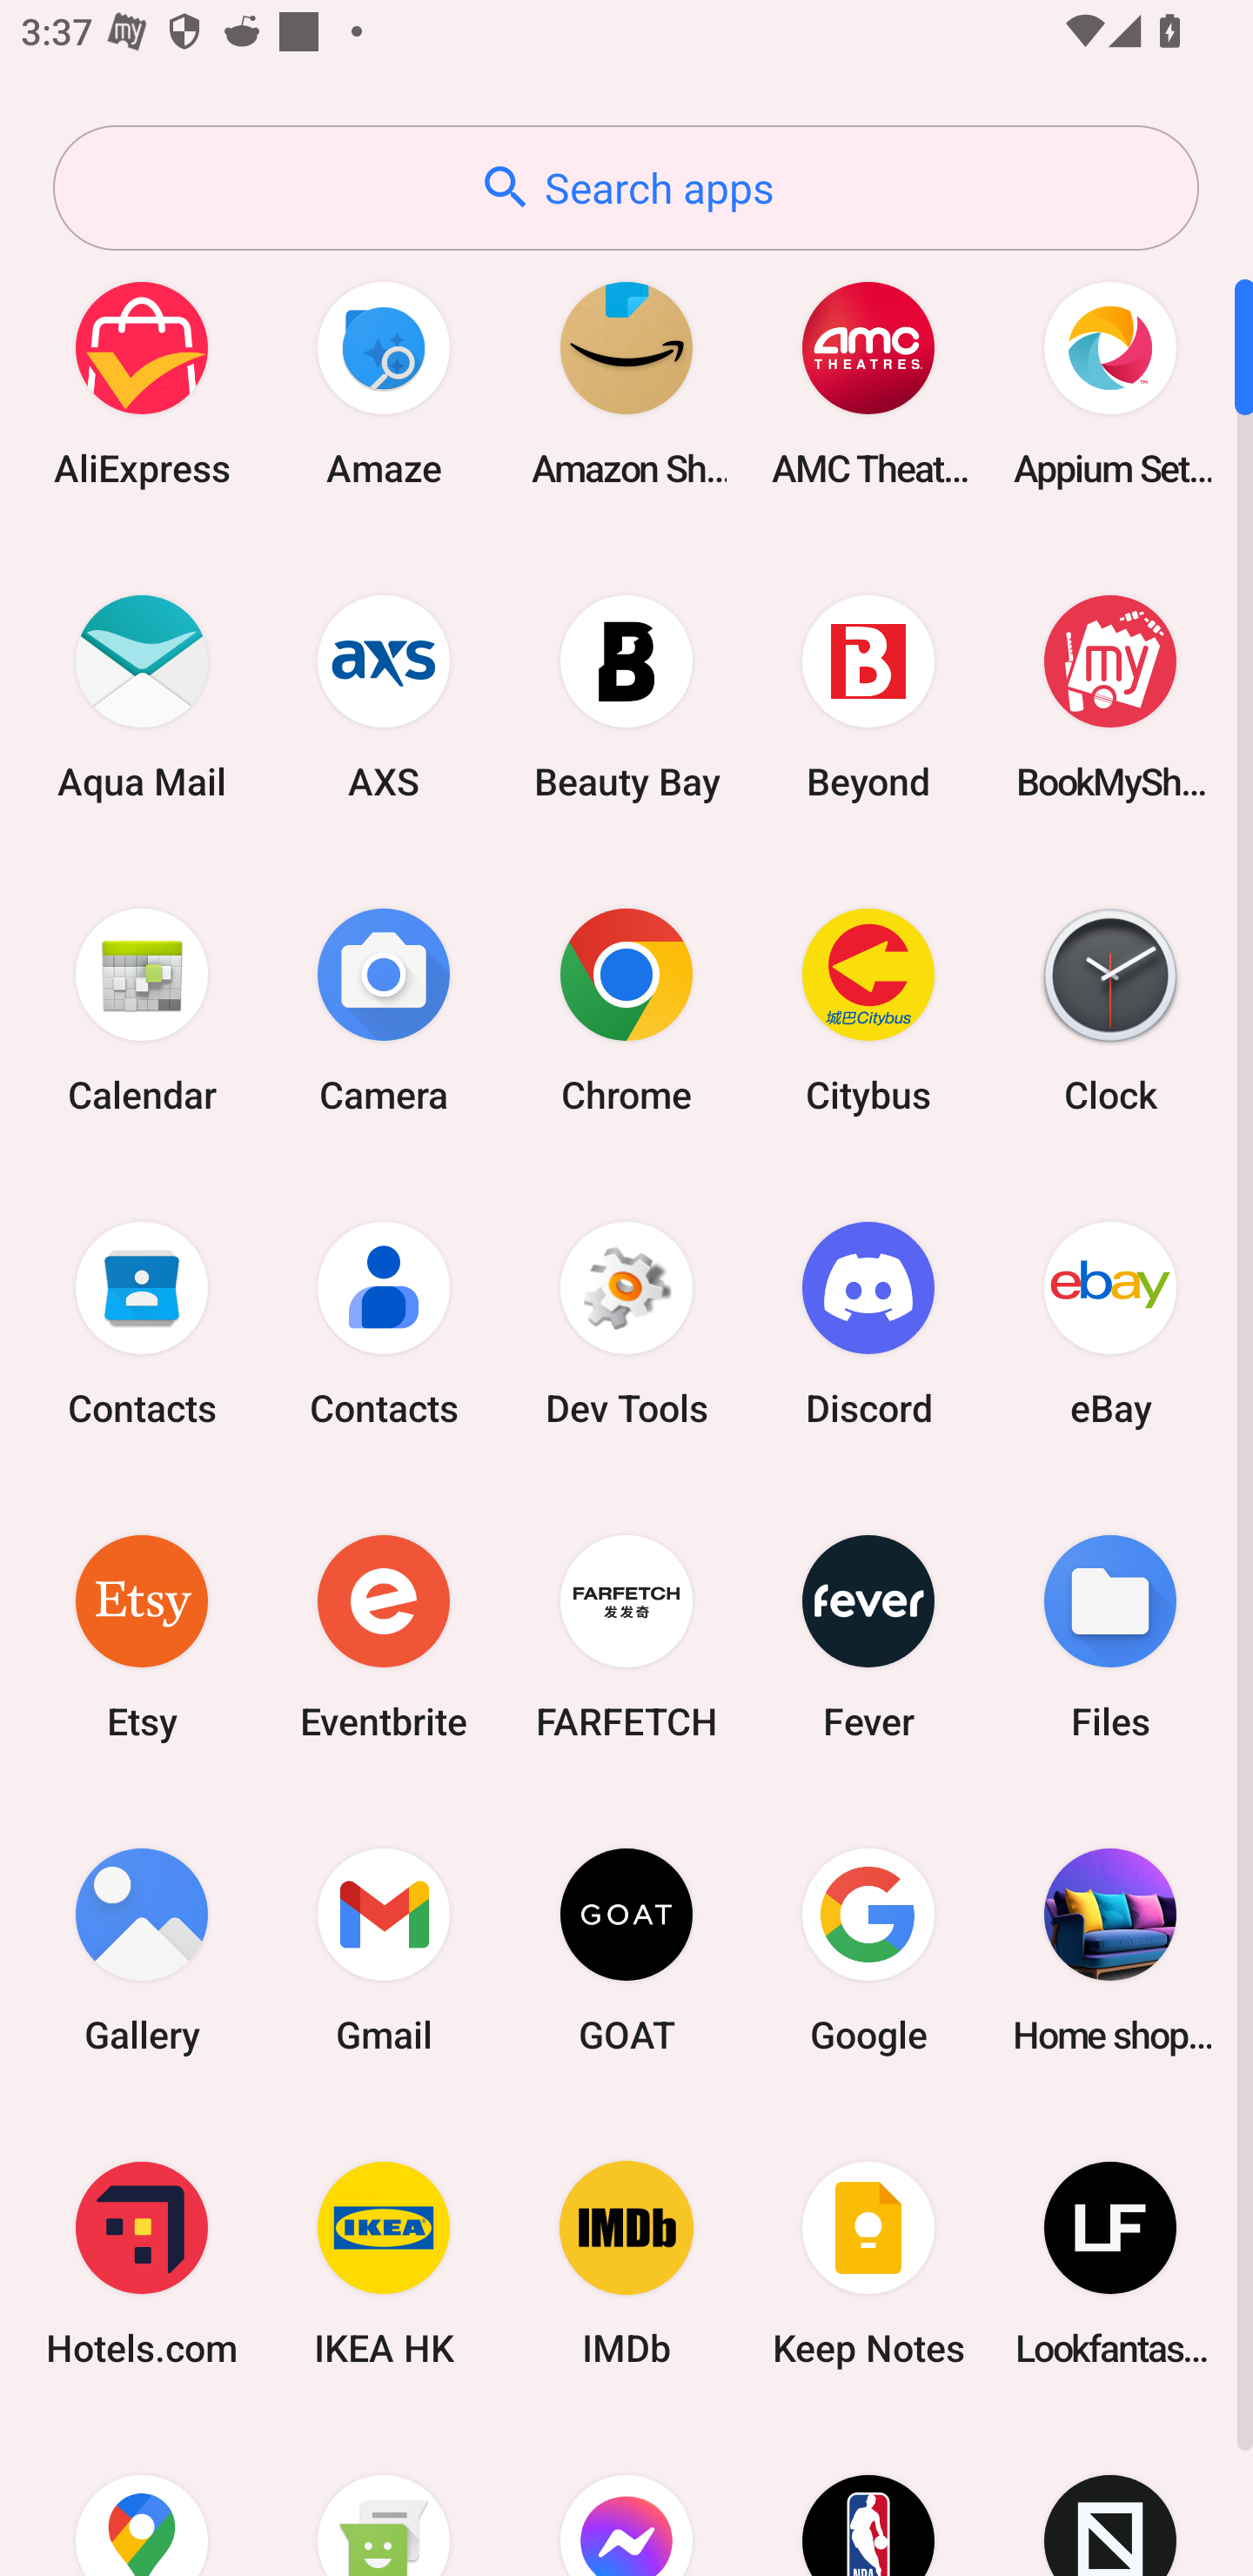 The height and width of the screenshot is (2576, 1253). What do you see at coordinates (626, 1010) in the screenshot?
I see `Chrome` at bounding box center [626, 1010].